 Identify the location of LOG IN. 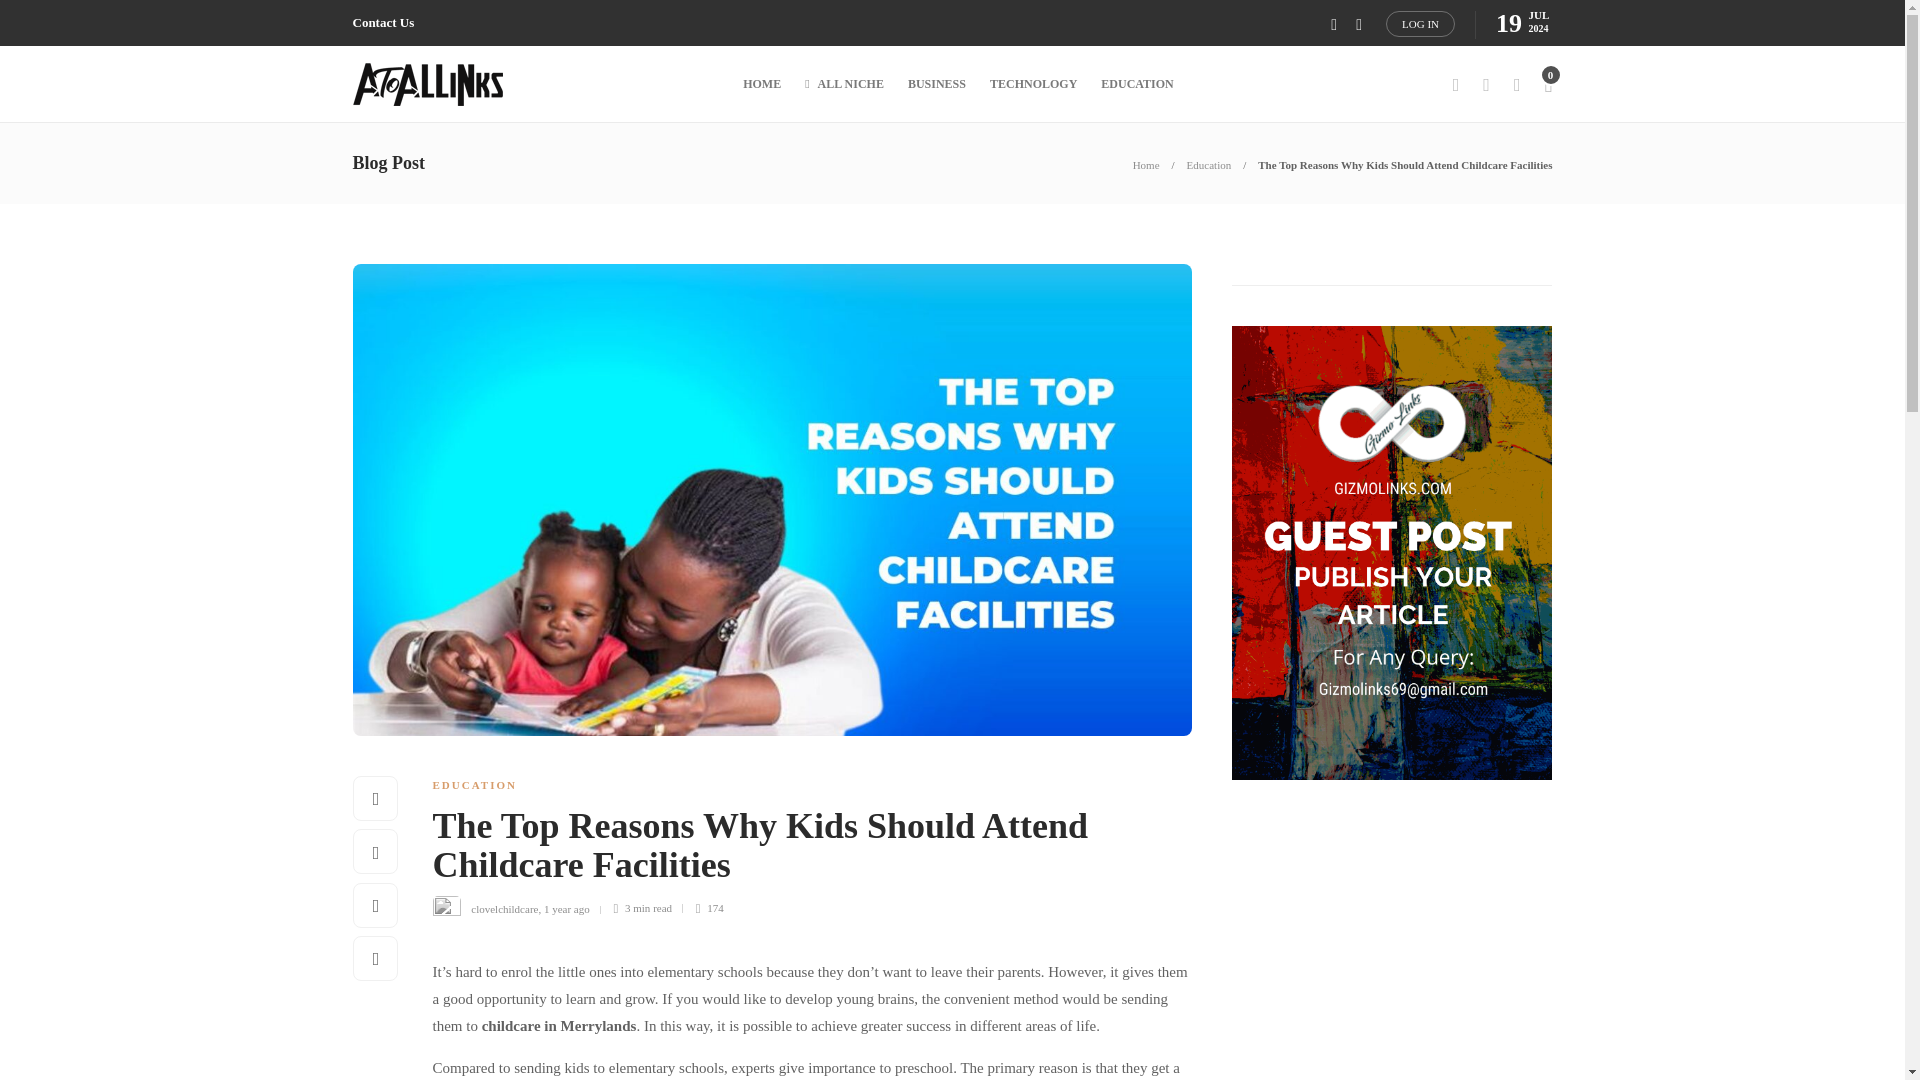
(1420, 23).